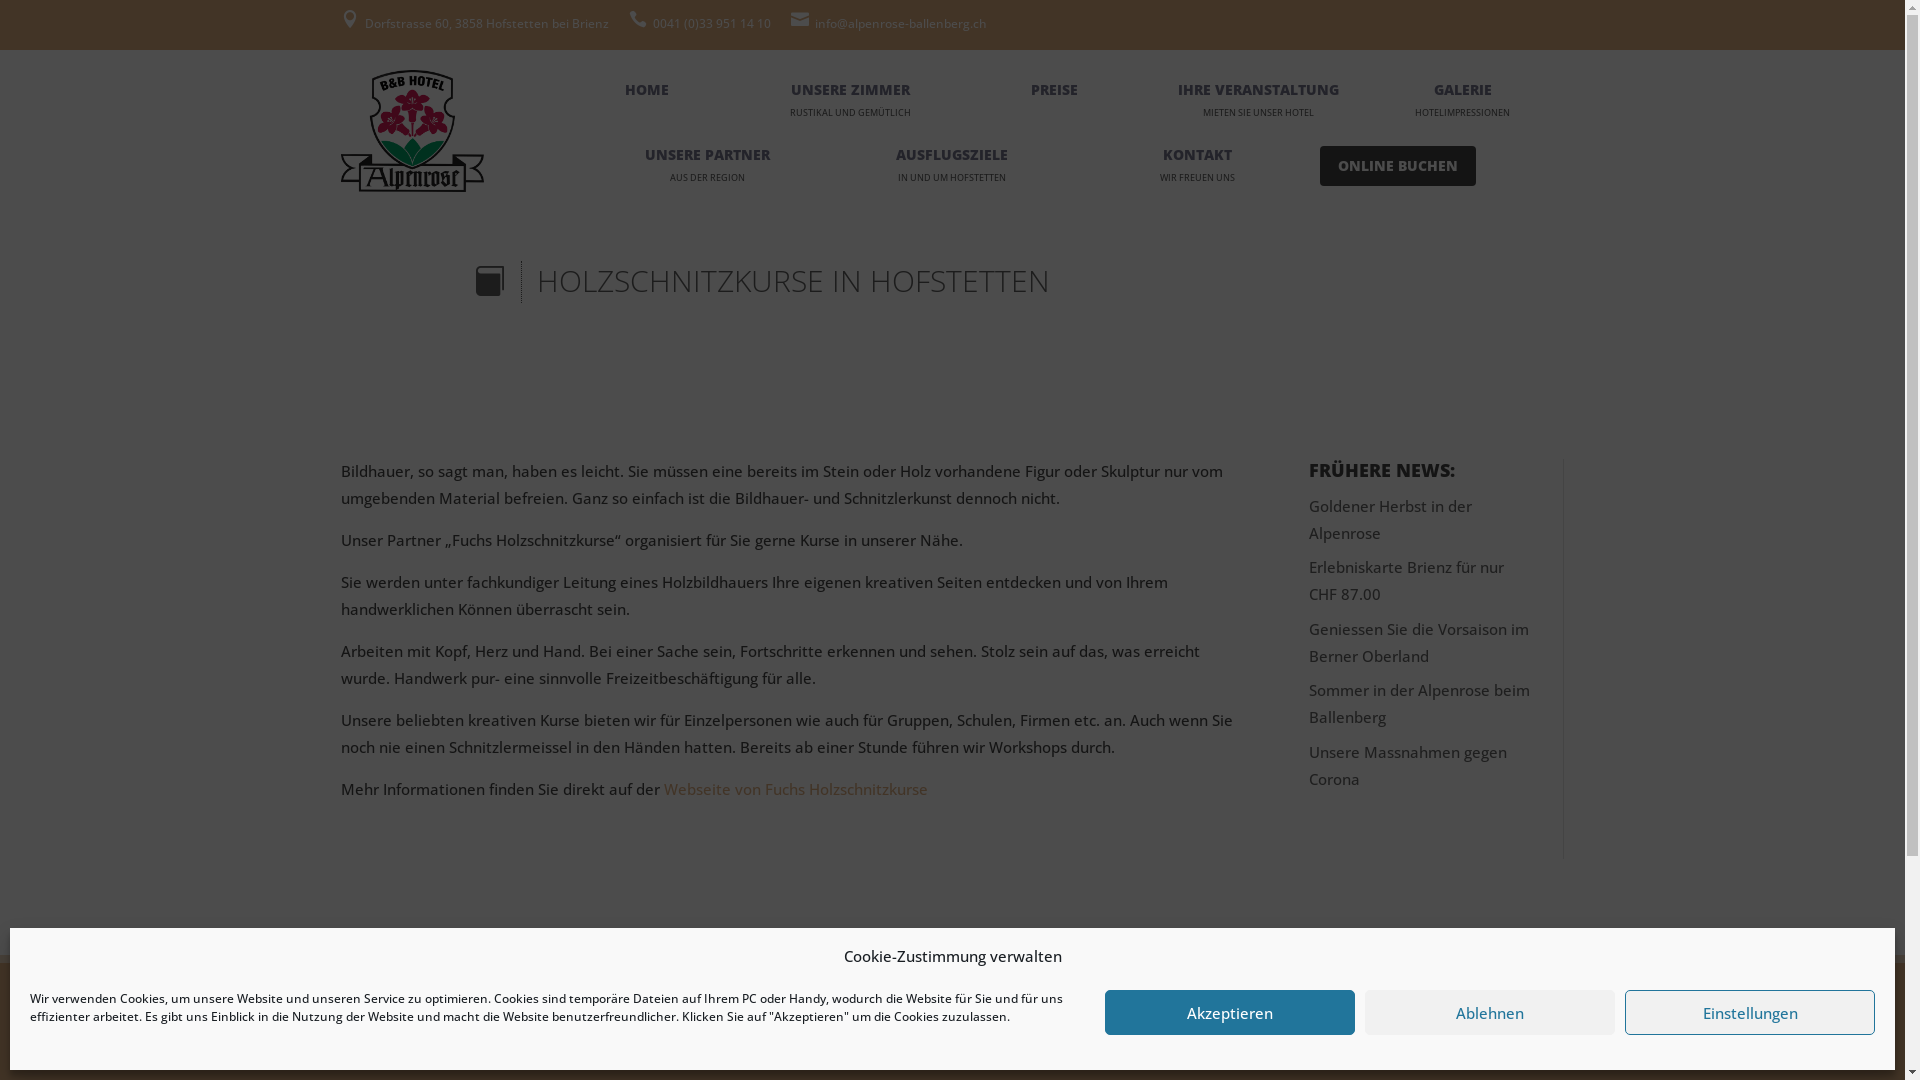  I want to click on Ablehnen, so click(1490, 1012).